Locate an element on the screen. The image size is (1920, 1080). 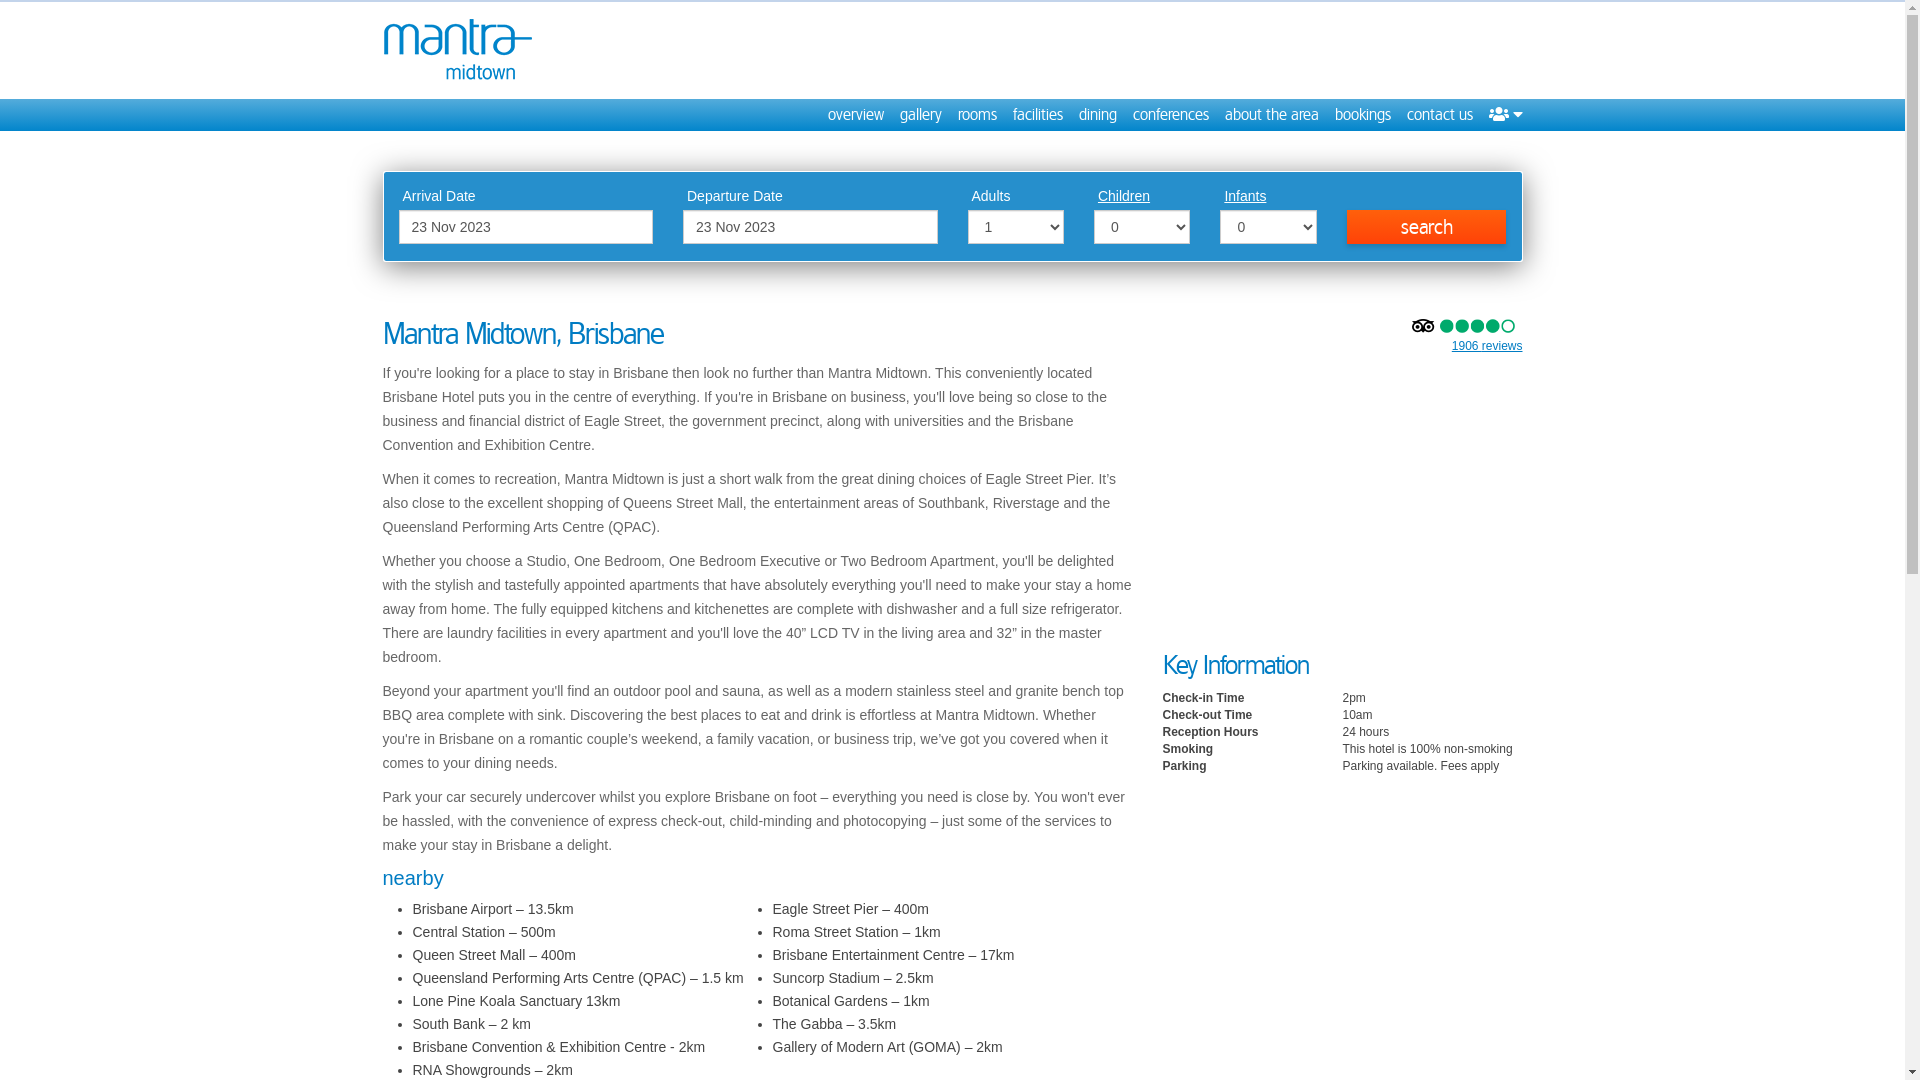
search is located at coordinates (1427, 227).